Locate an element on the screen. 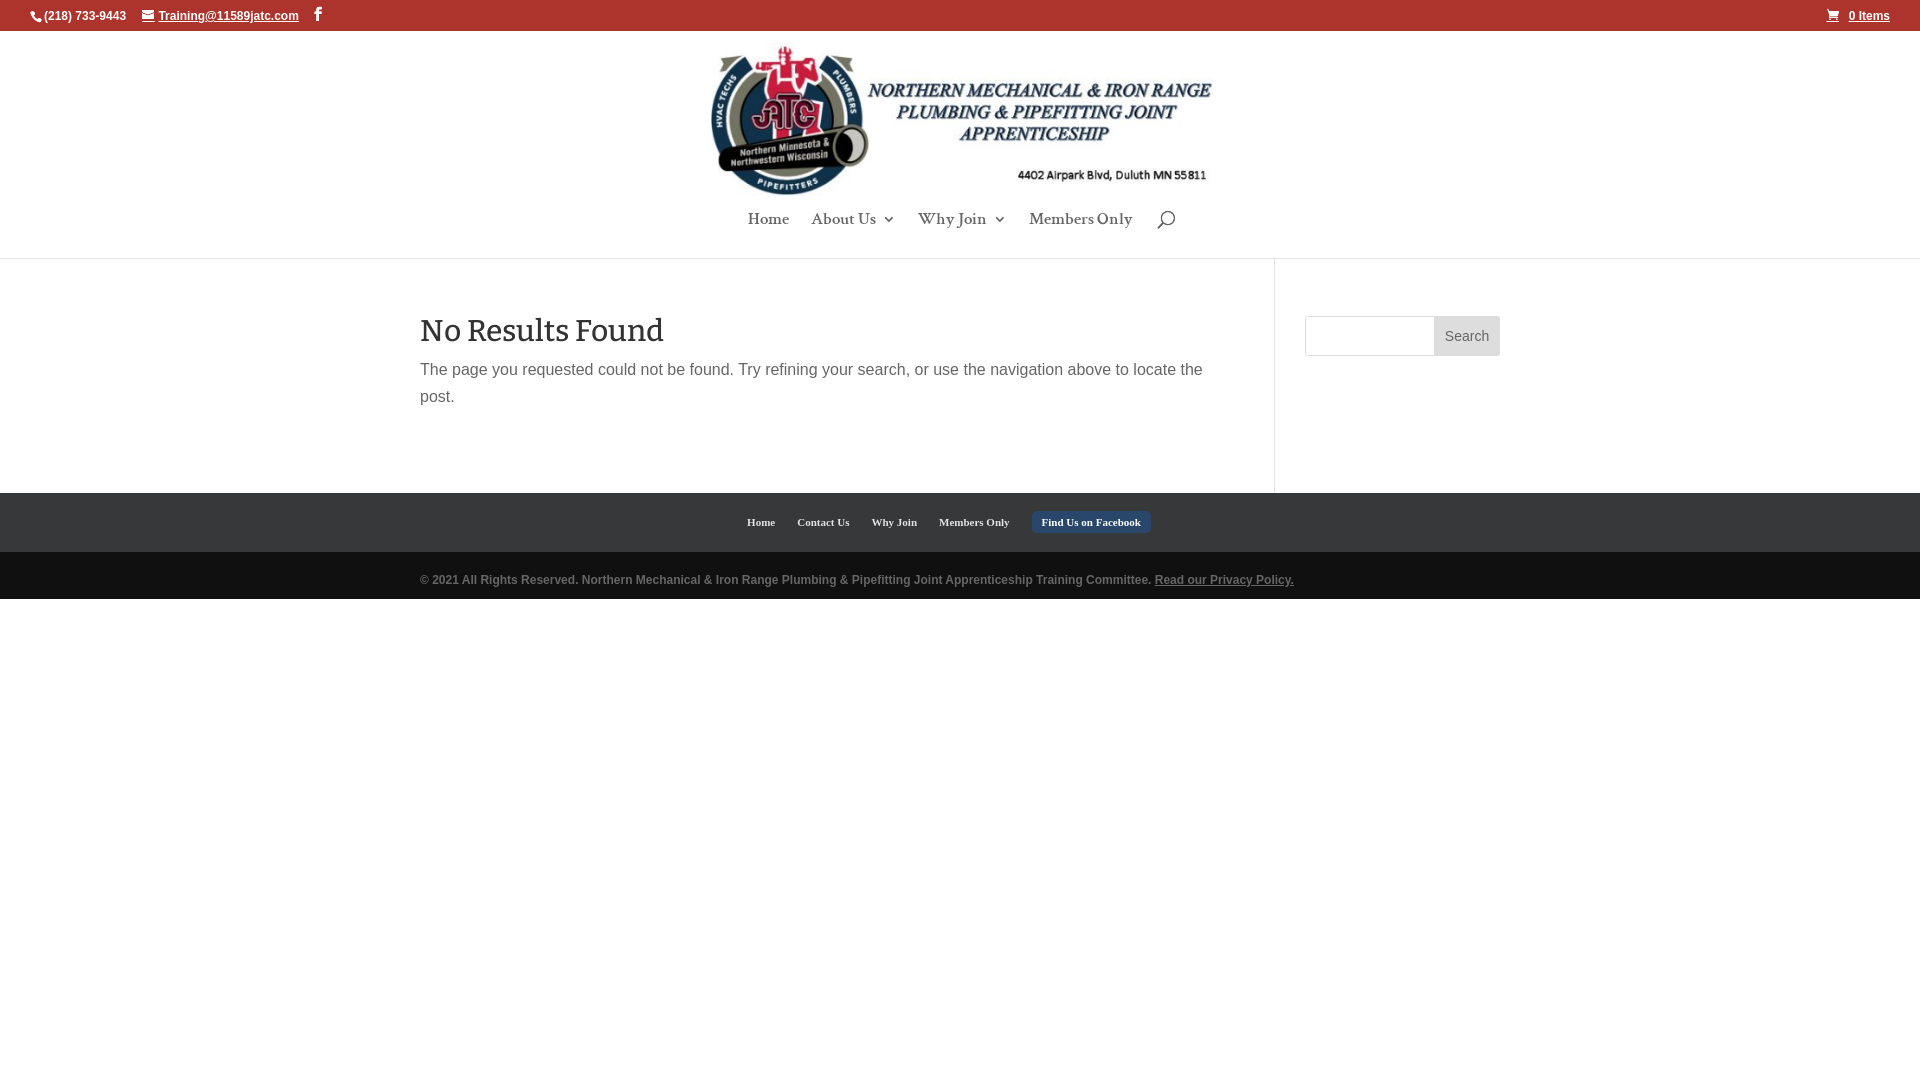 The height and width of the screenshot is (1080, 1920). Search is located at coordinates (1467, 336).